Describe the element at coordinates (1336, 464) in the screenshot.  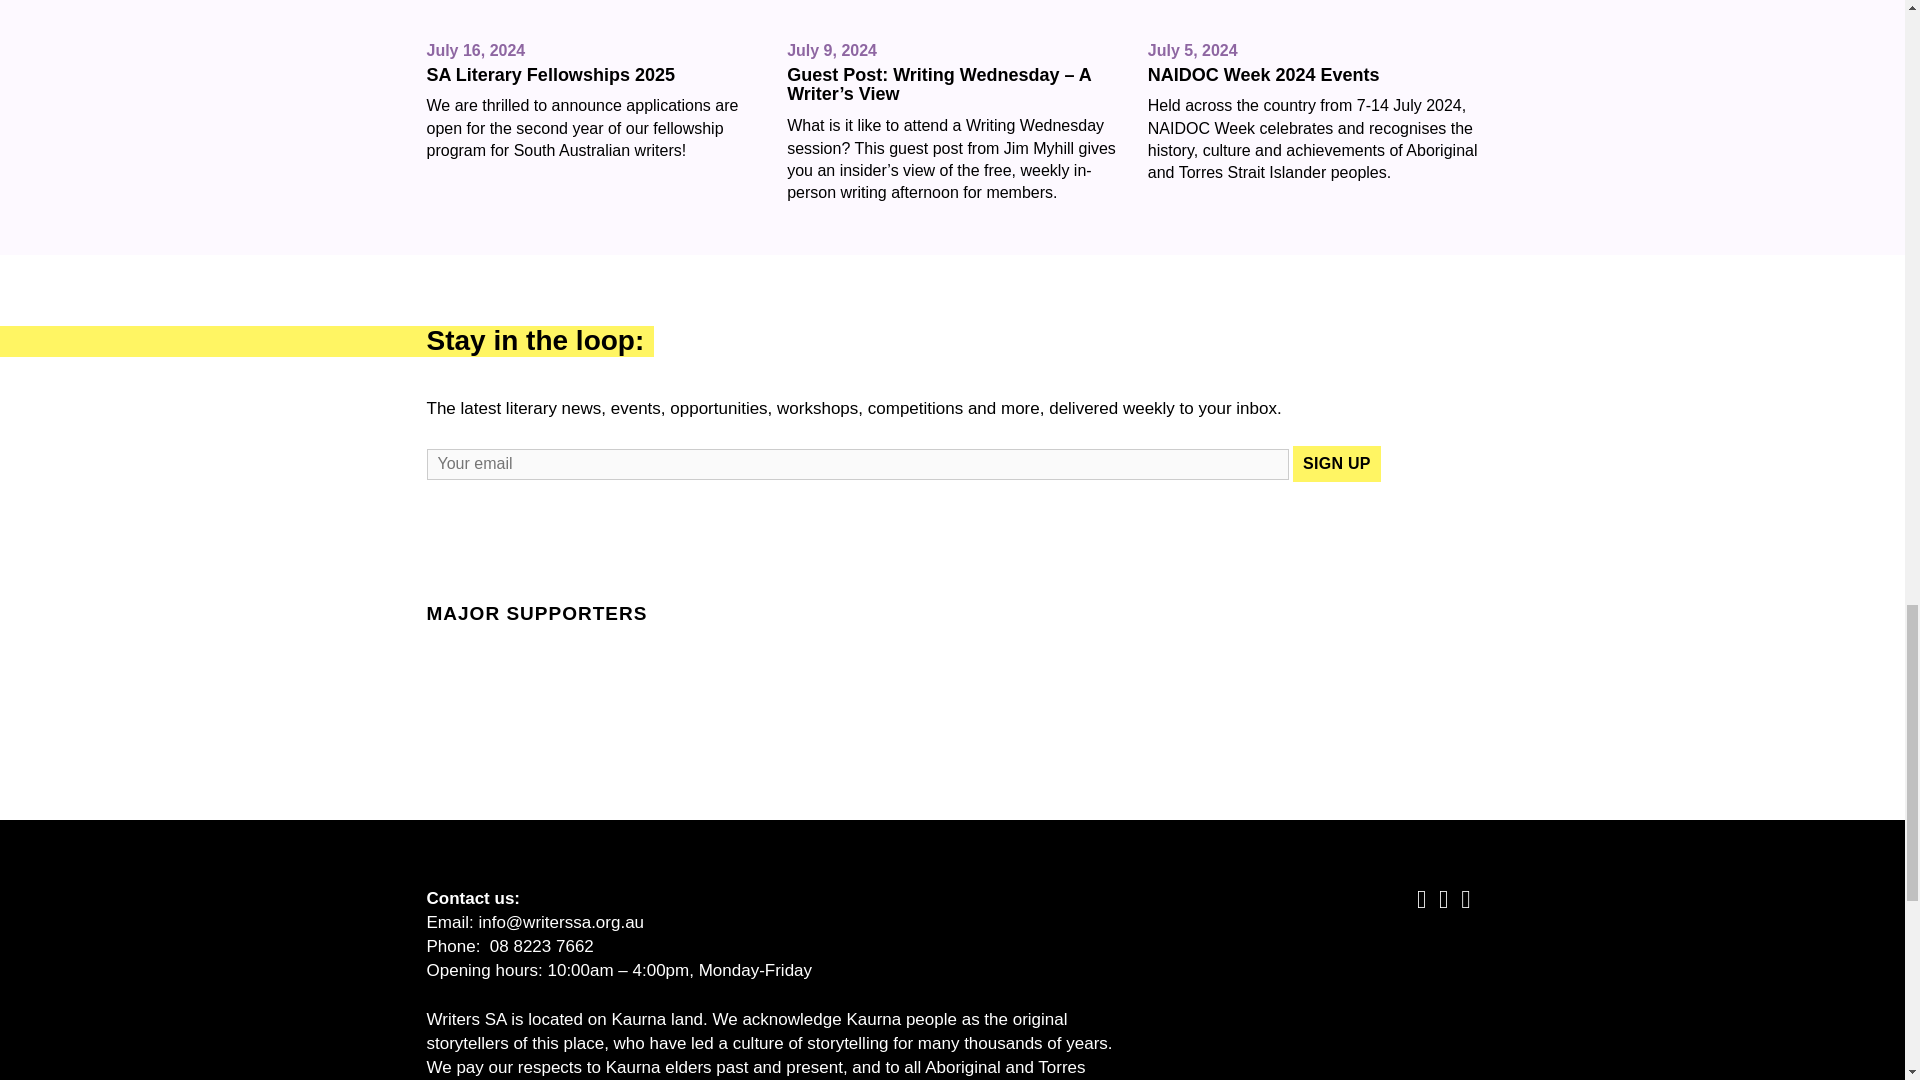
I see `Sign up` at that location.